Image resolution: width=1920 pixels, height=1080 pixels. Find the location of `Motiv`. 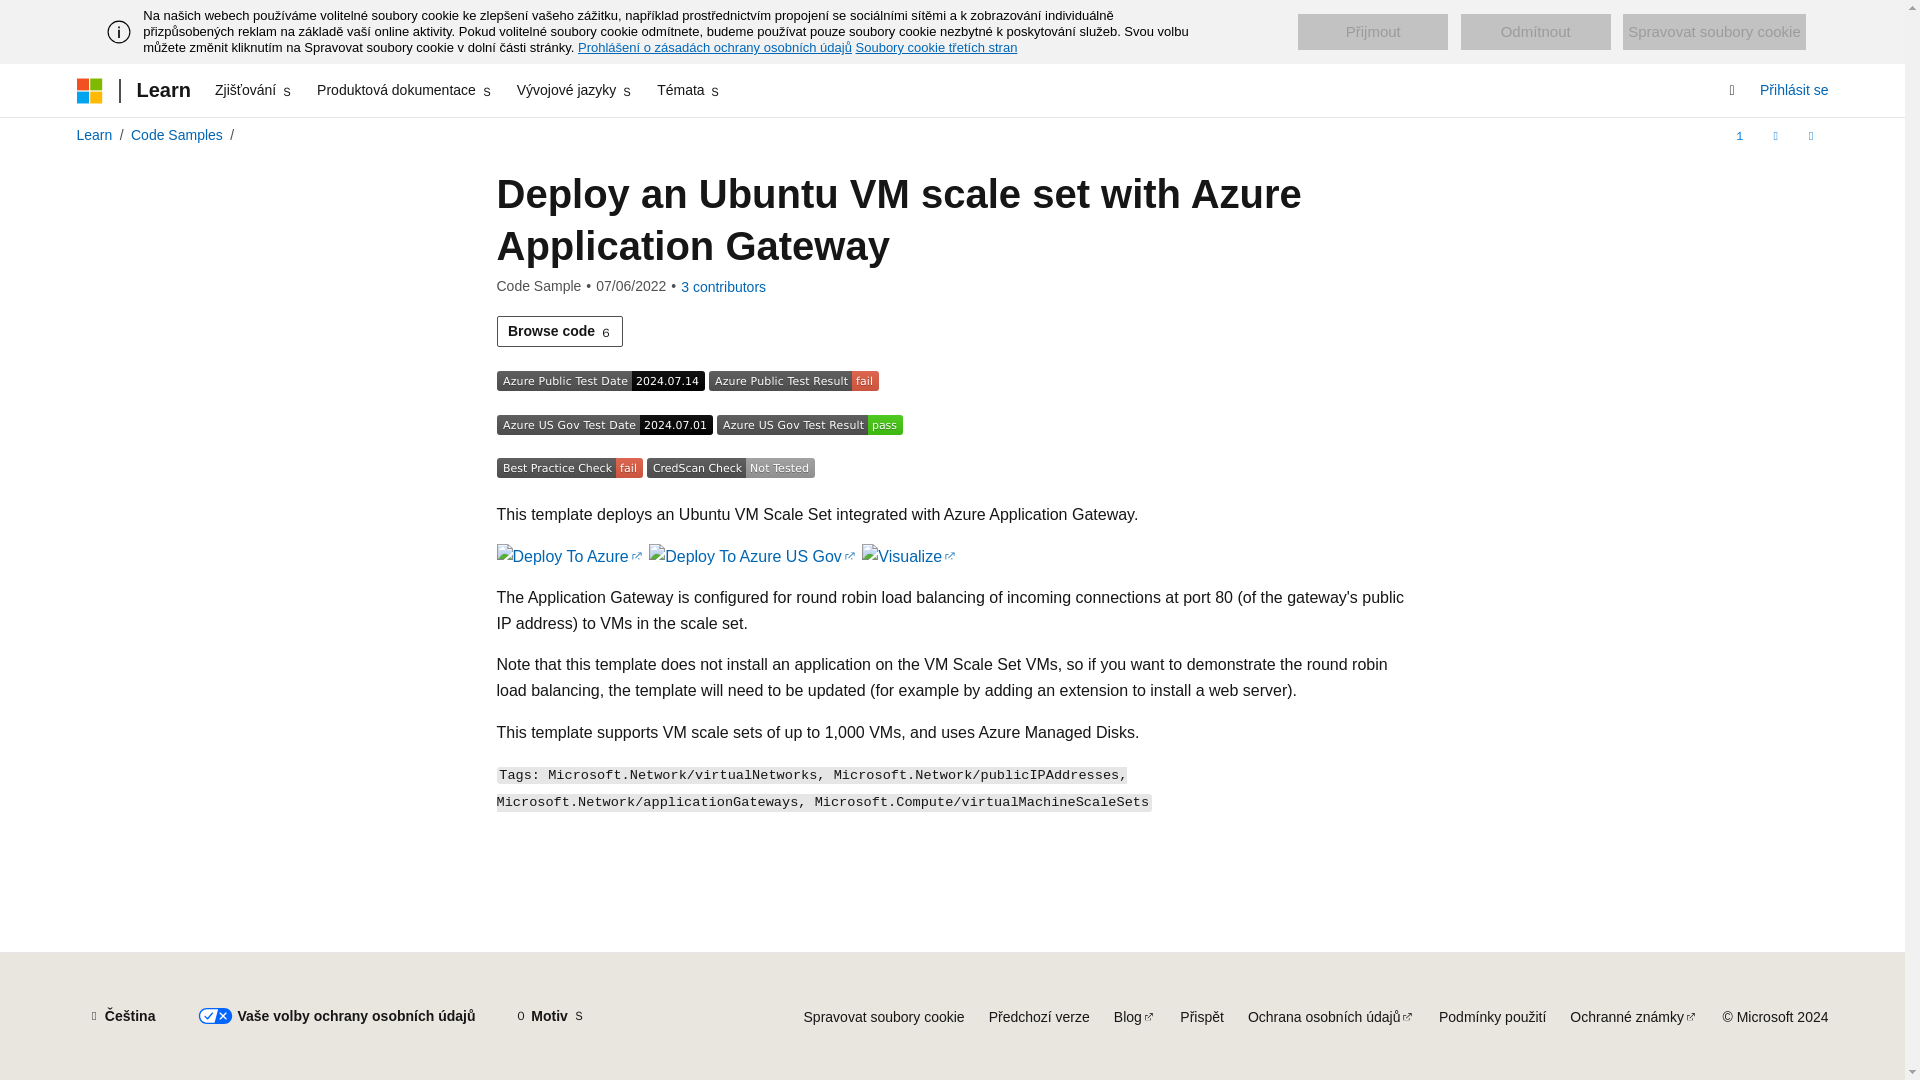

Motiv is located at coordinates (549, 1016).